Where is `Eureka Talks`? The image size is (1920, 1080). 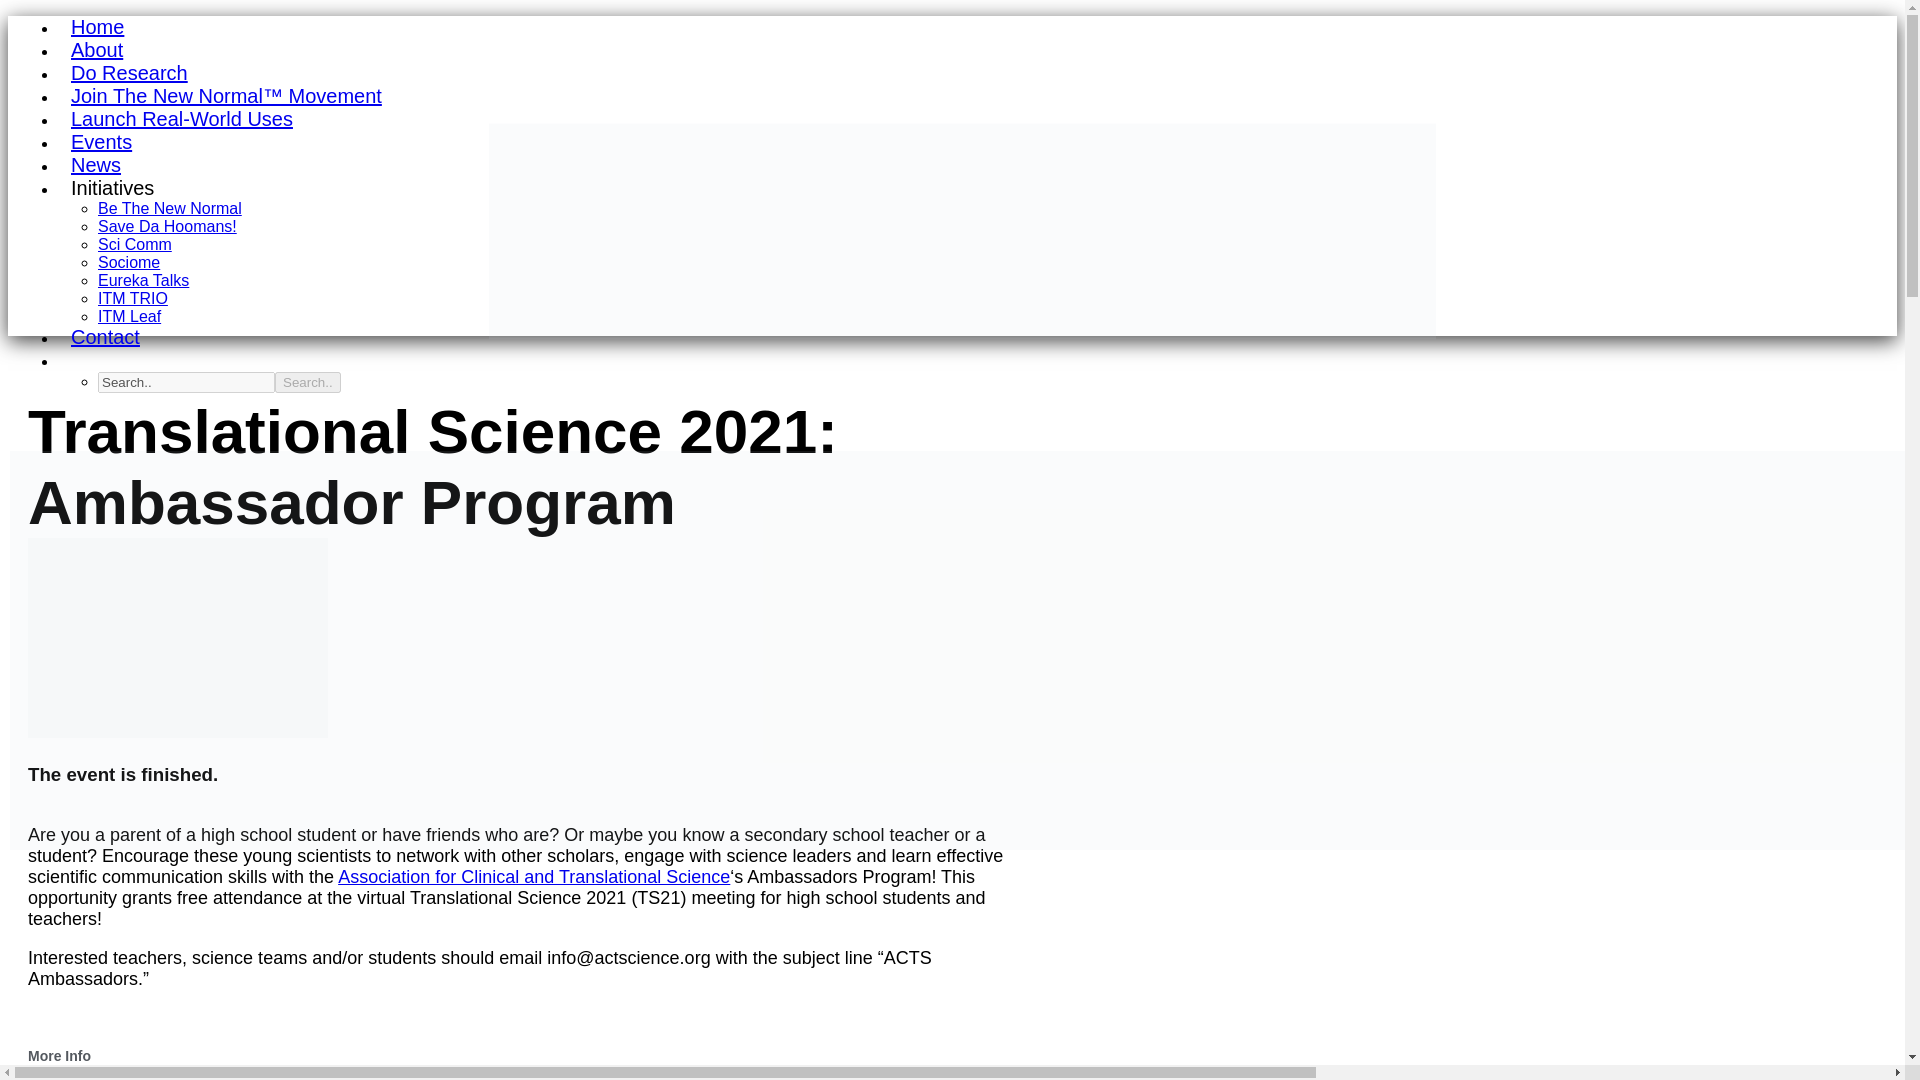
Eureka Talks is located at coordinates (142, 280).